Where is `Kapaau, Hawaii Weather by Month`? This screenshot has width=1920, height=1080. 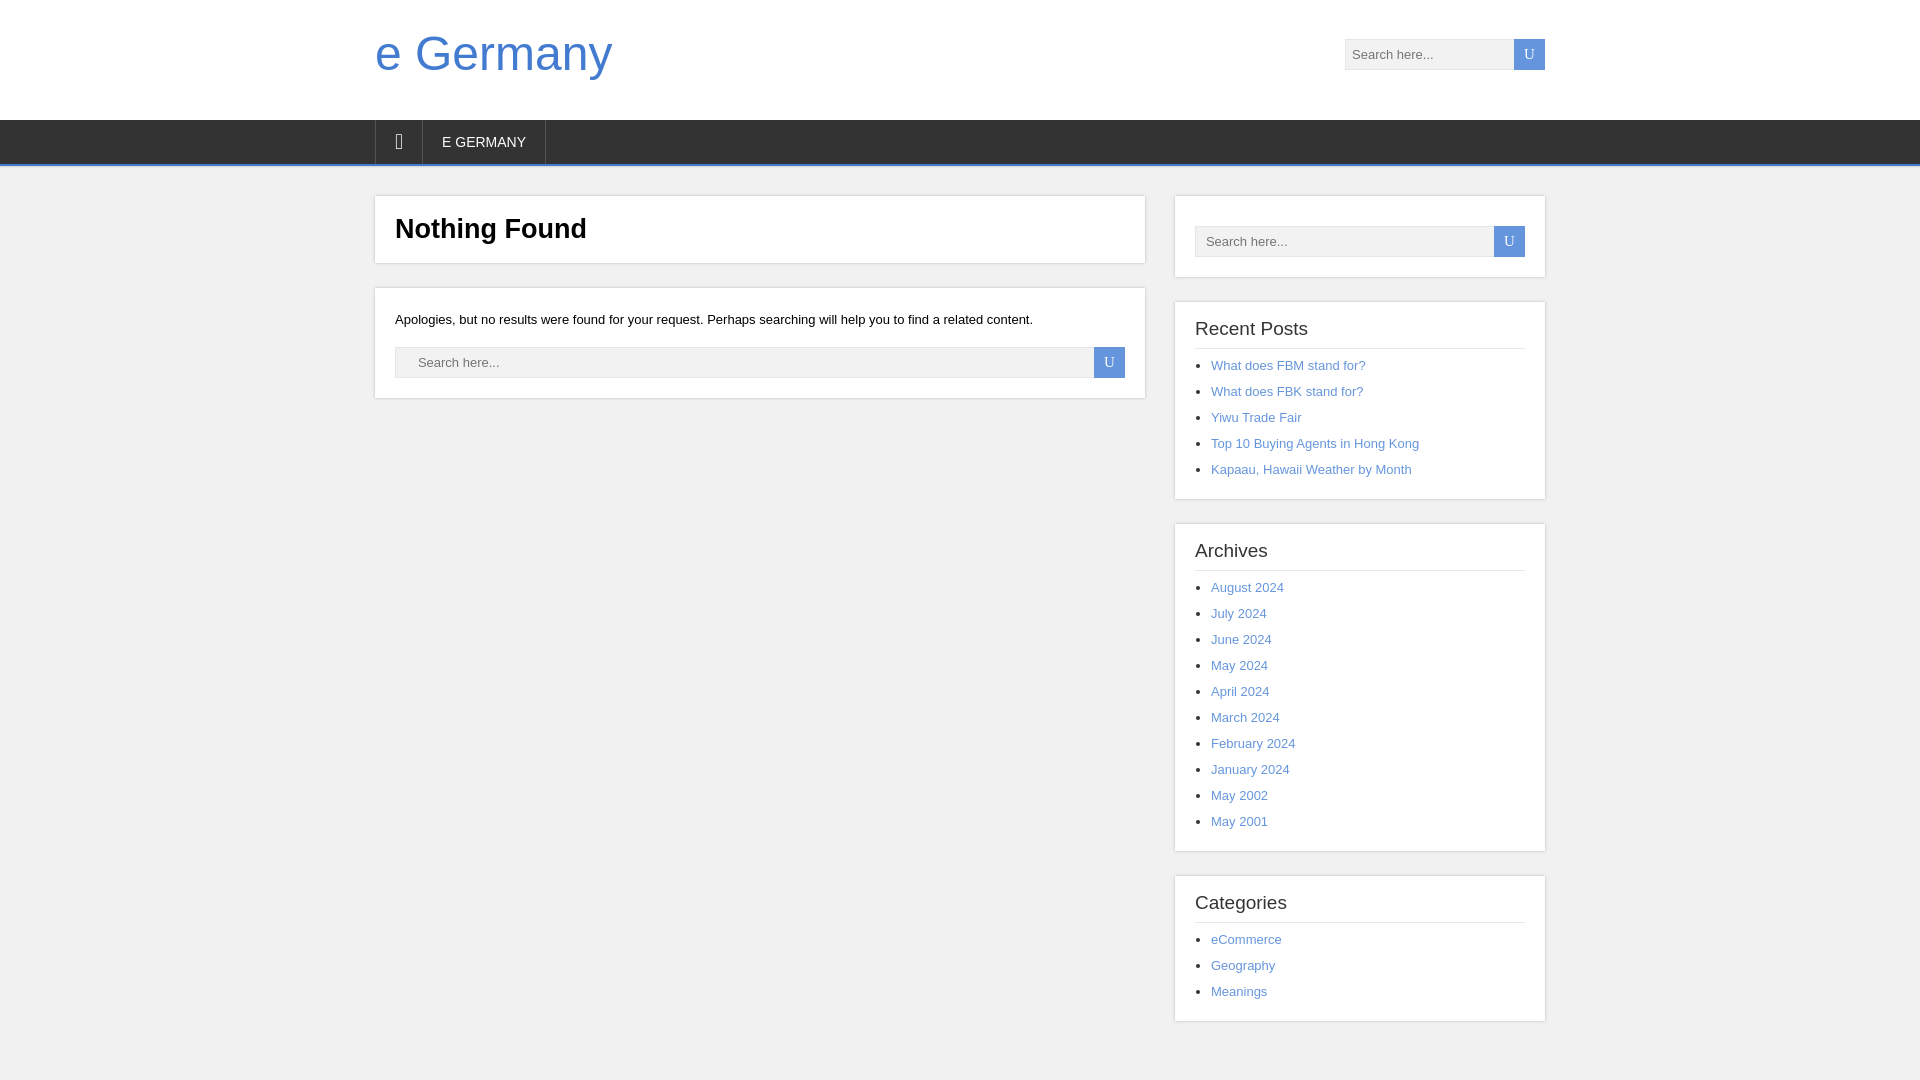 Kapaau, Hawaii Weather by Month is located at coordinates (1311, 470).